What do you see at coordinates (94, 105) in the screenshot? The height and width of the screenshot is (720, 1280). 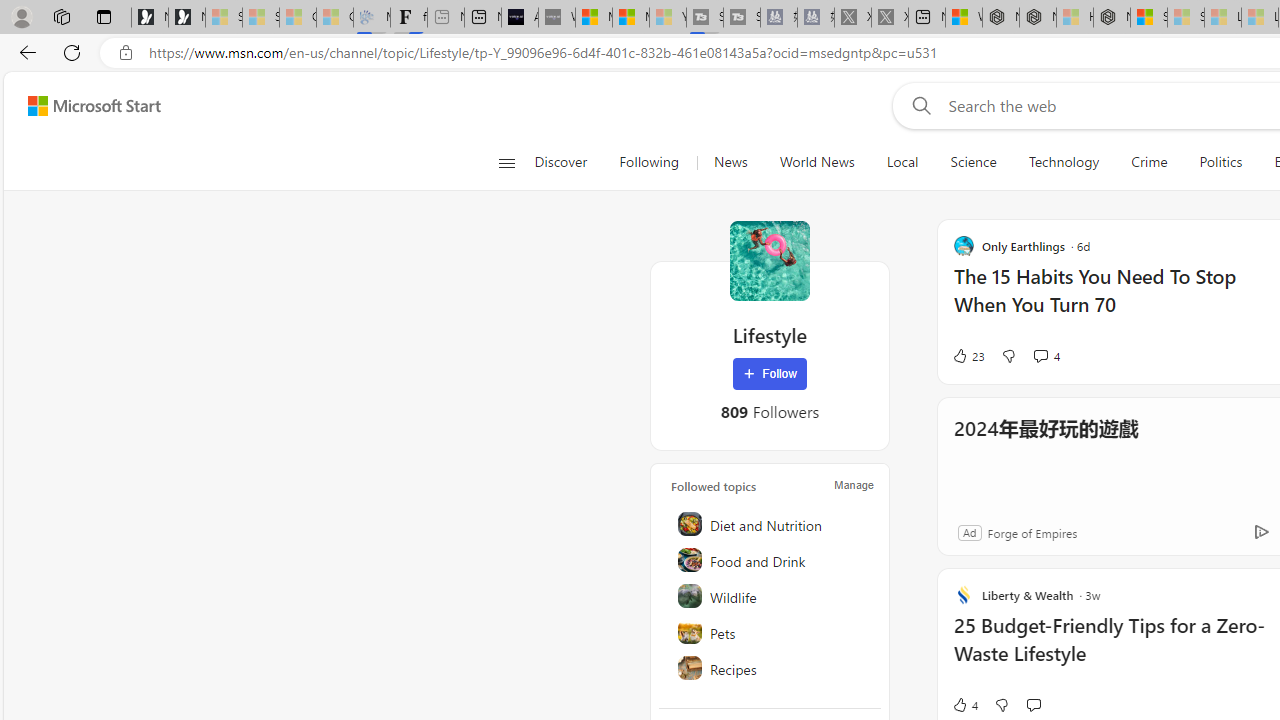 I see `Microsoft Start` at bounding box center [94, 105].